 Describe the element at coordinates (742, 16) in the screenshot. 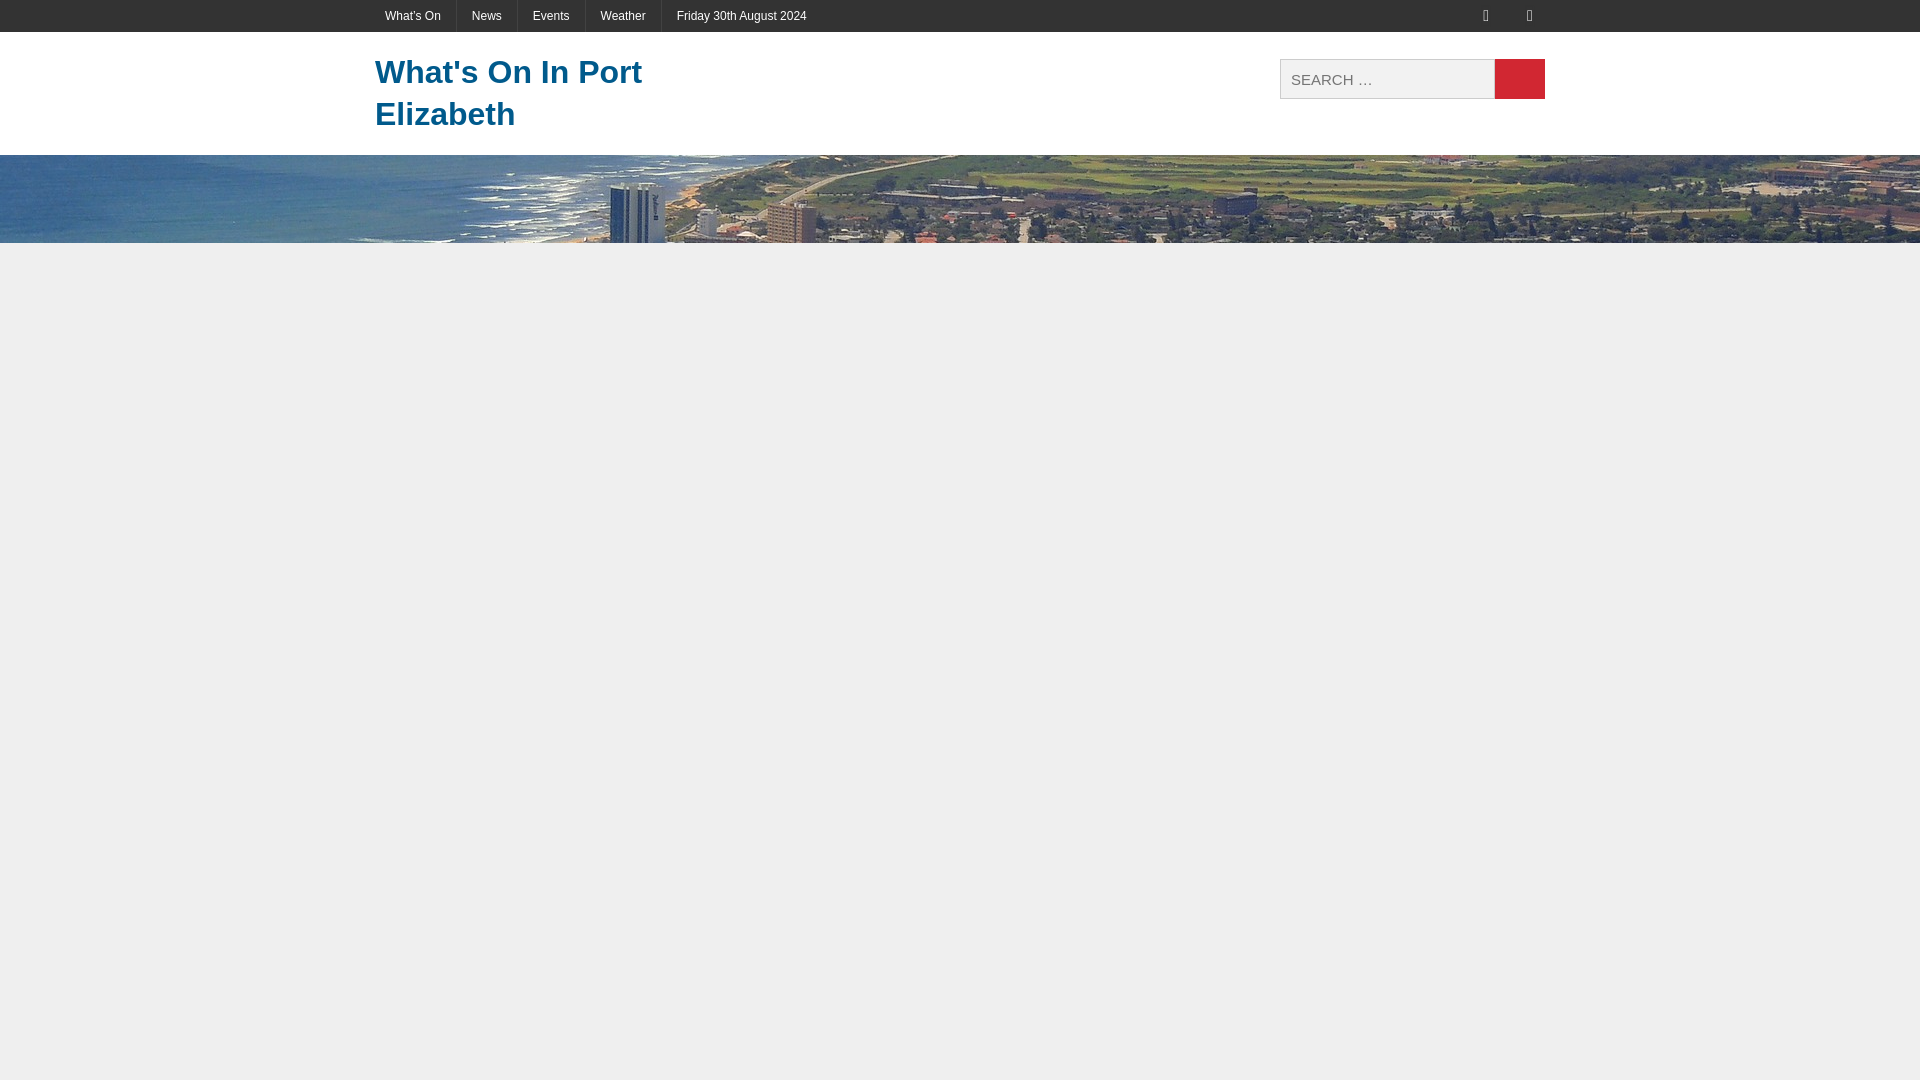

I see `Friday 30th August 2024` at that location.